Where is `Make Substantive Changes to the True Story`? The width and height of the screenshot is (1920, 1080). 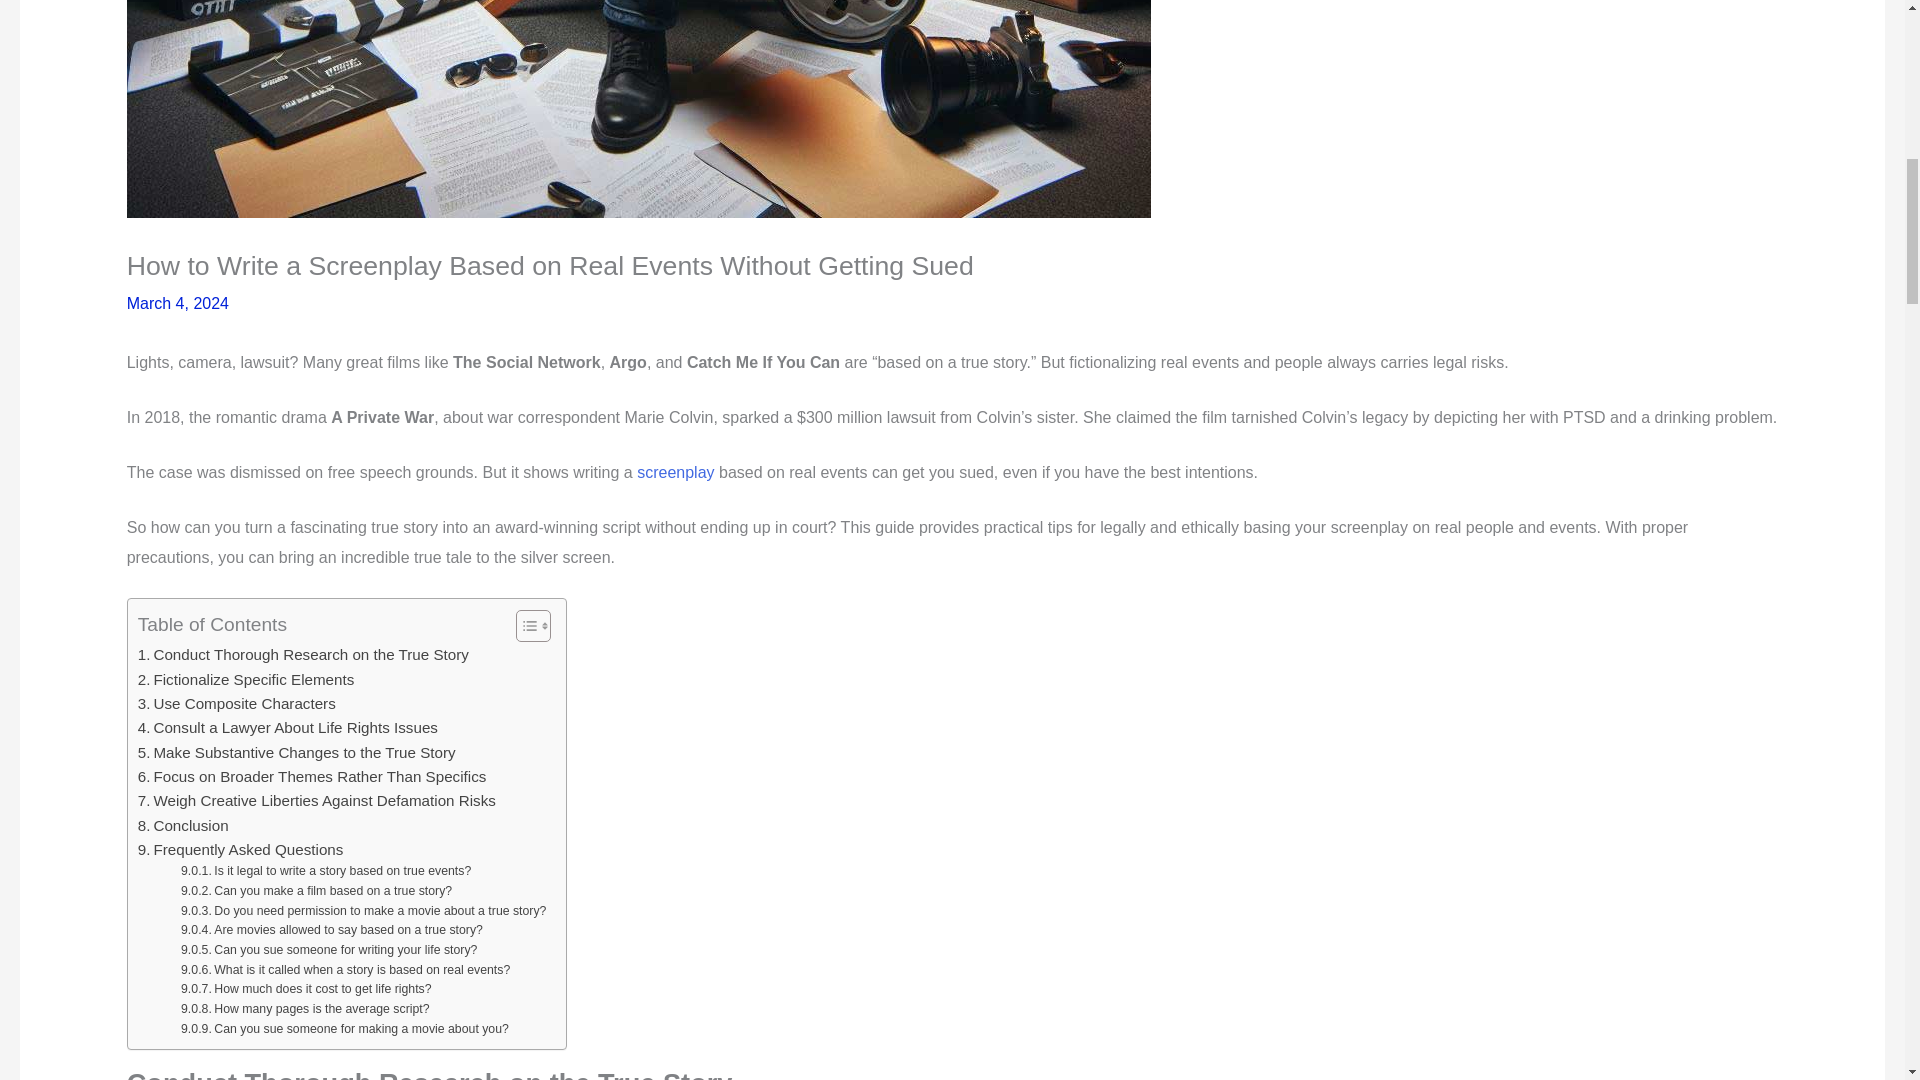 Make Substantive Changes to the True Story is located at coordinates (297, 752).